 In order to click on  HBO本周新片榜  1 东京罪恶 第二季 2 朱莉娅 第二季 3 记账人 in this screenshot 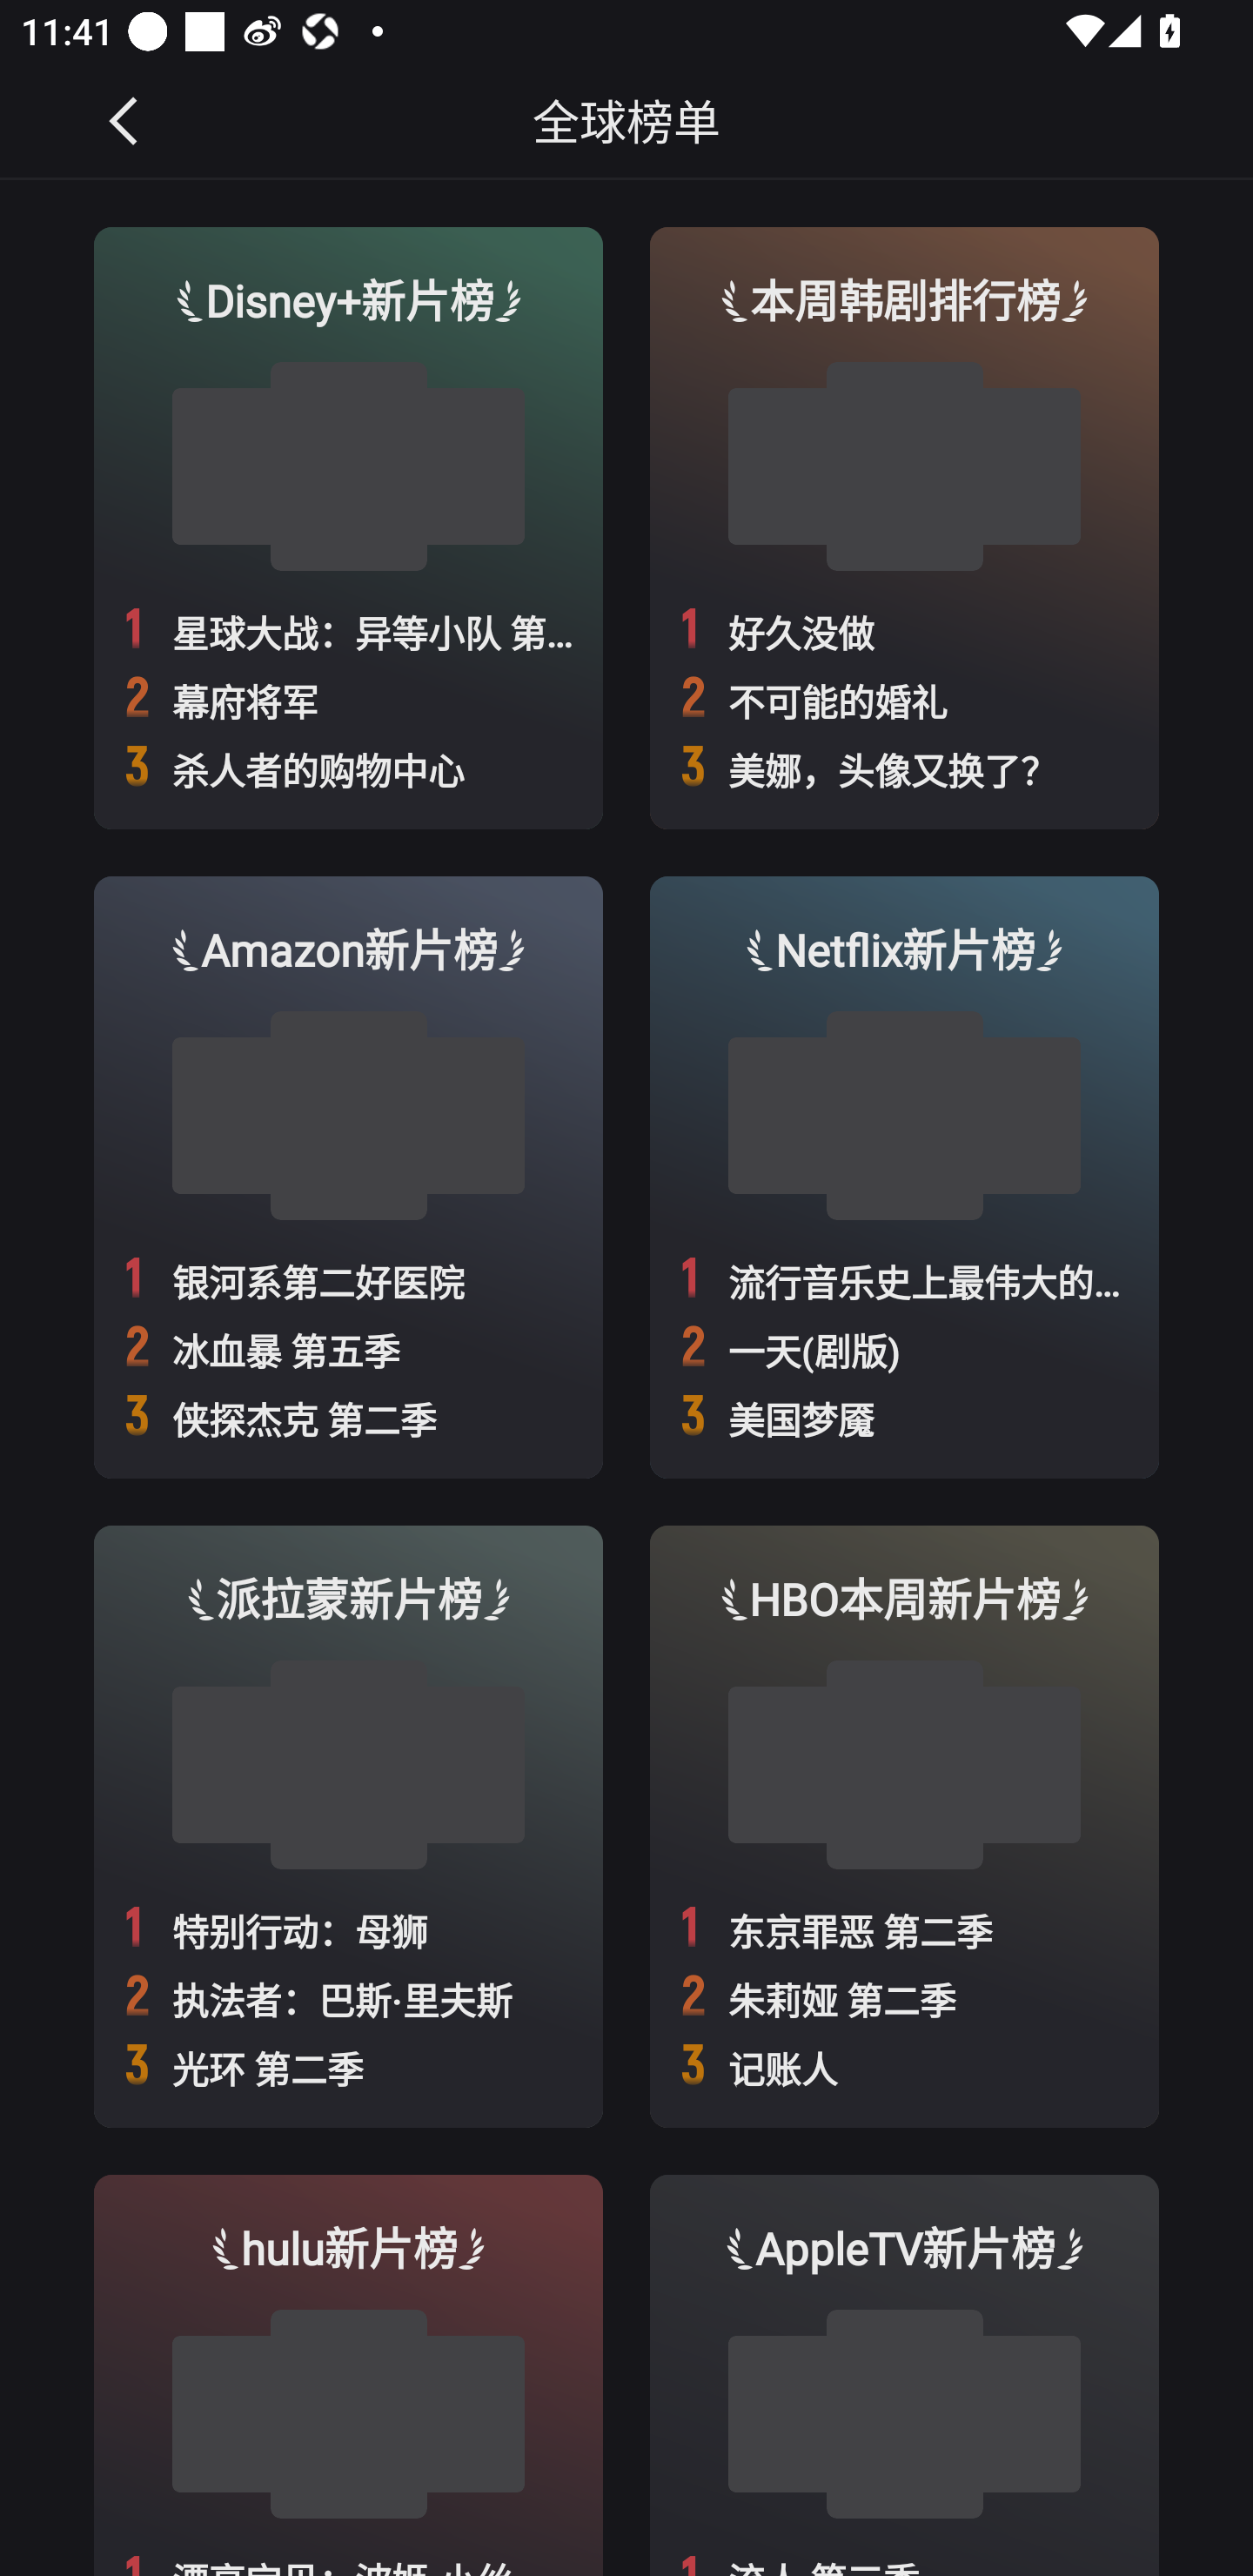, I will do `click(905, 1826)`.